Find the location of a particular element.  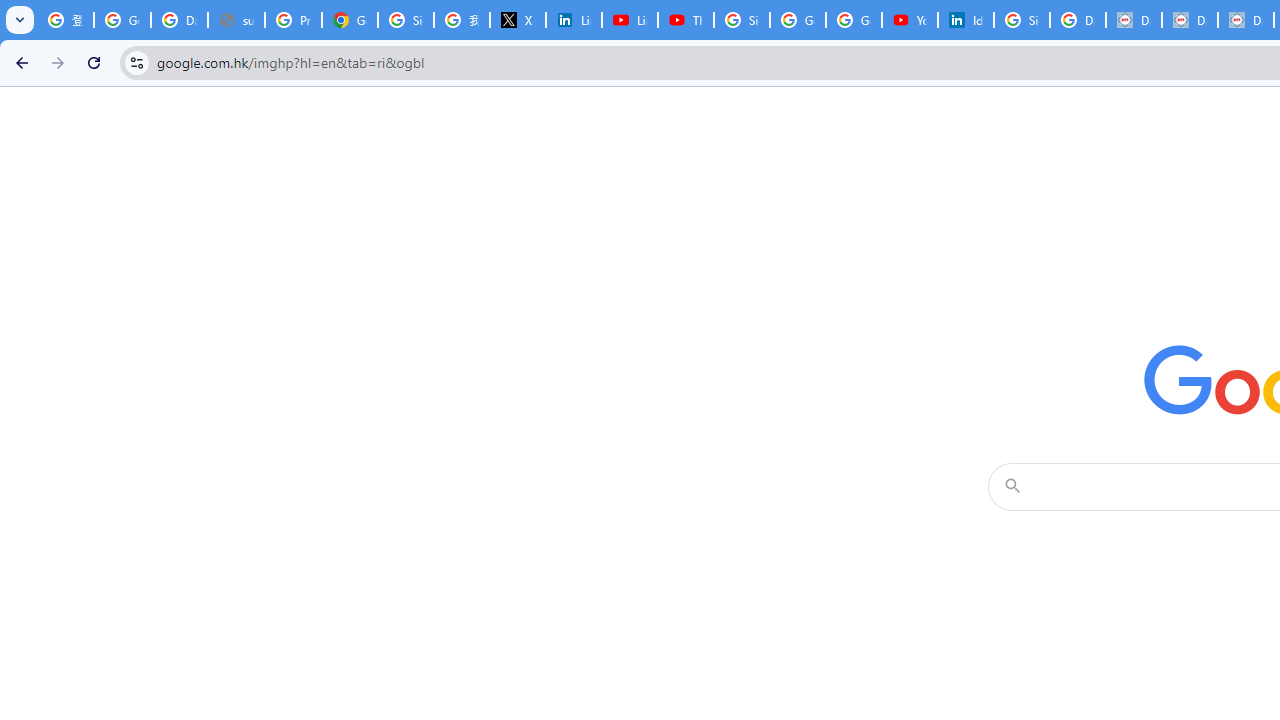

Sign in - Google Accounts is located at coordinates (742, 20).